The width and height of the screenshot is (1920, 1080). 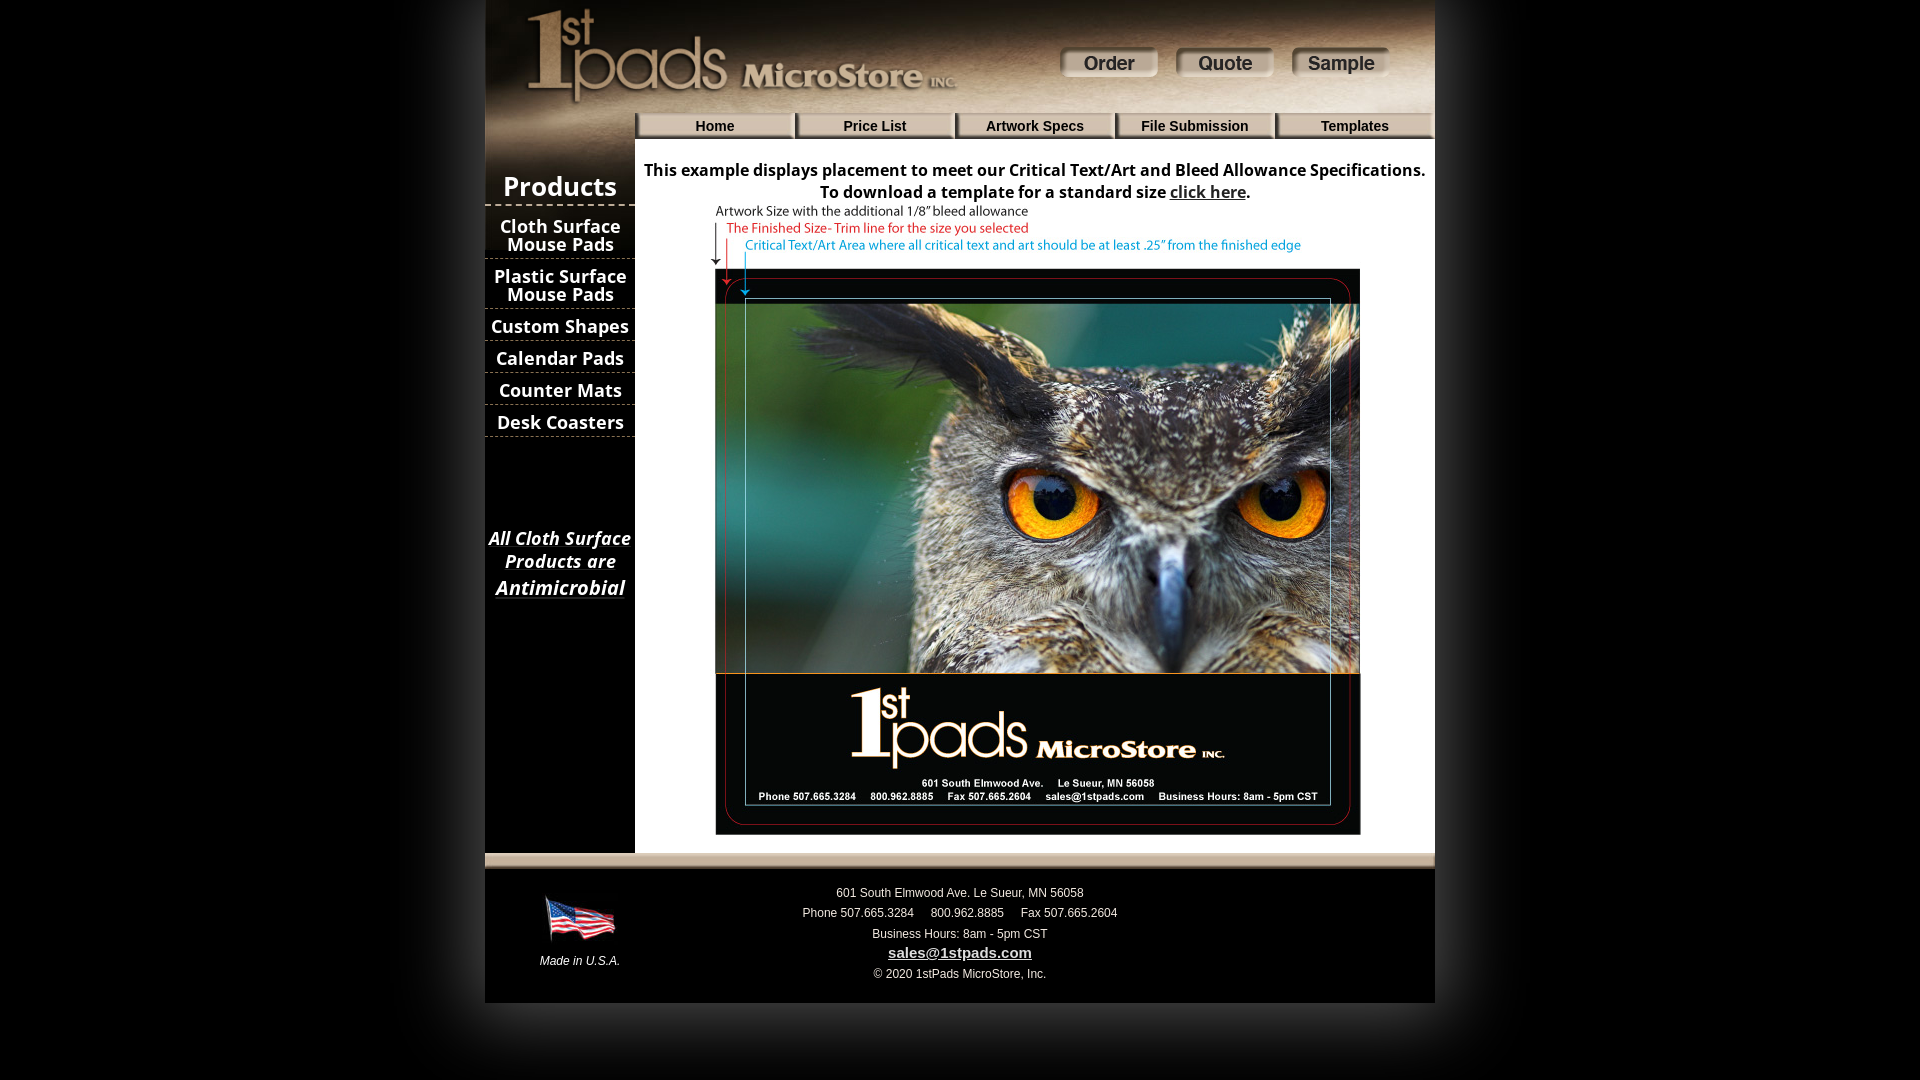 I want to click on Quote, so click(x=1225, y=76).